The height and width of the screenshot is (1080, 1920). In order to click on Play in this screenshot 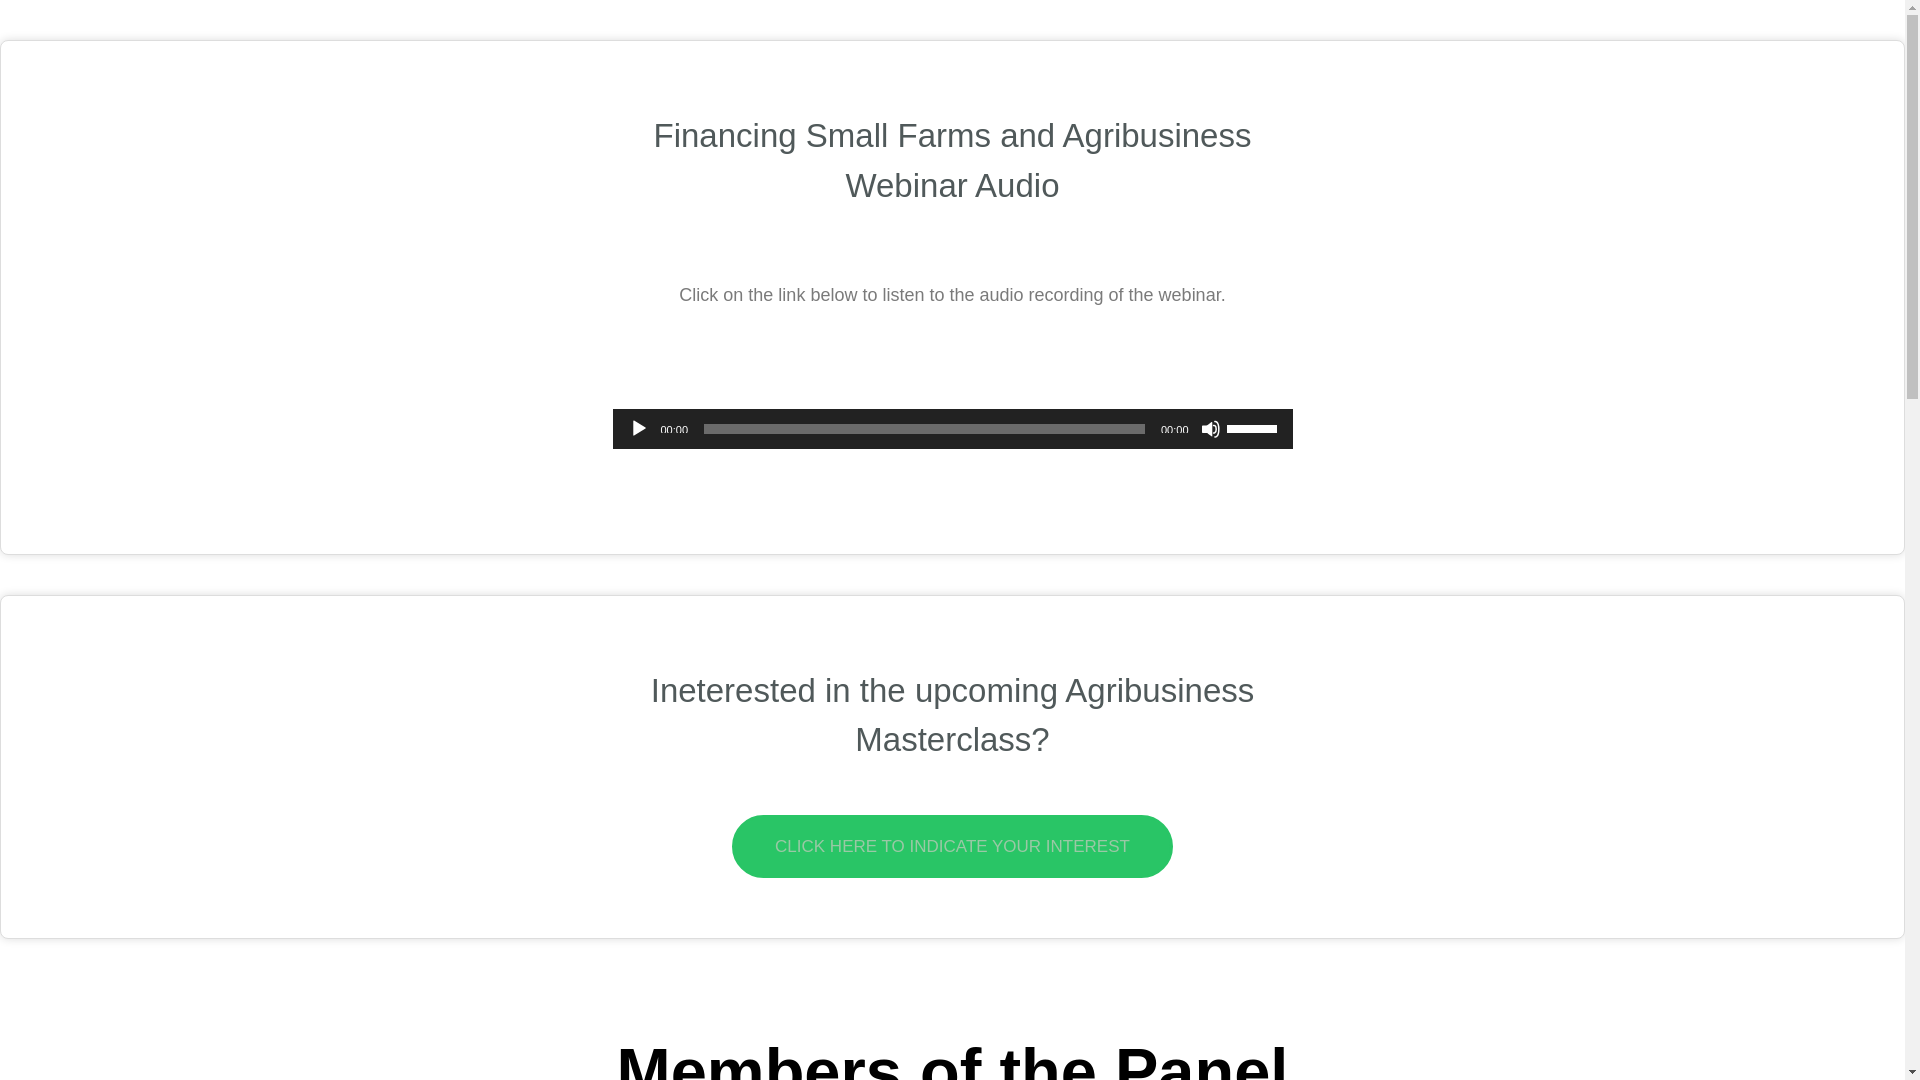, I will do `click(638, 428)`.